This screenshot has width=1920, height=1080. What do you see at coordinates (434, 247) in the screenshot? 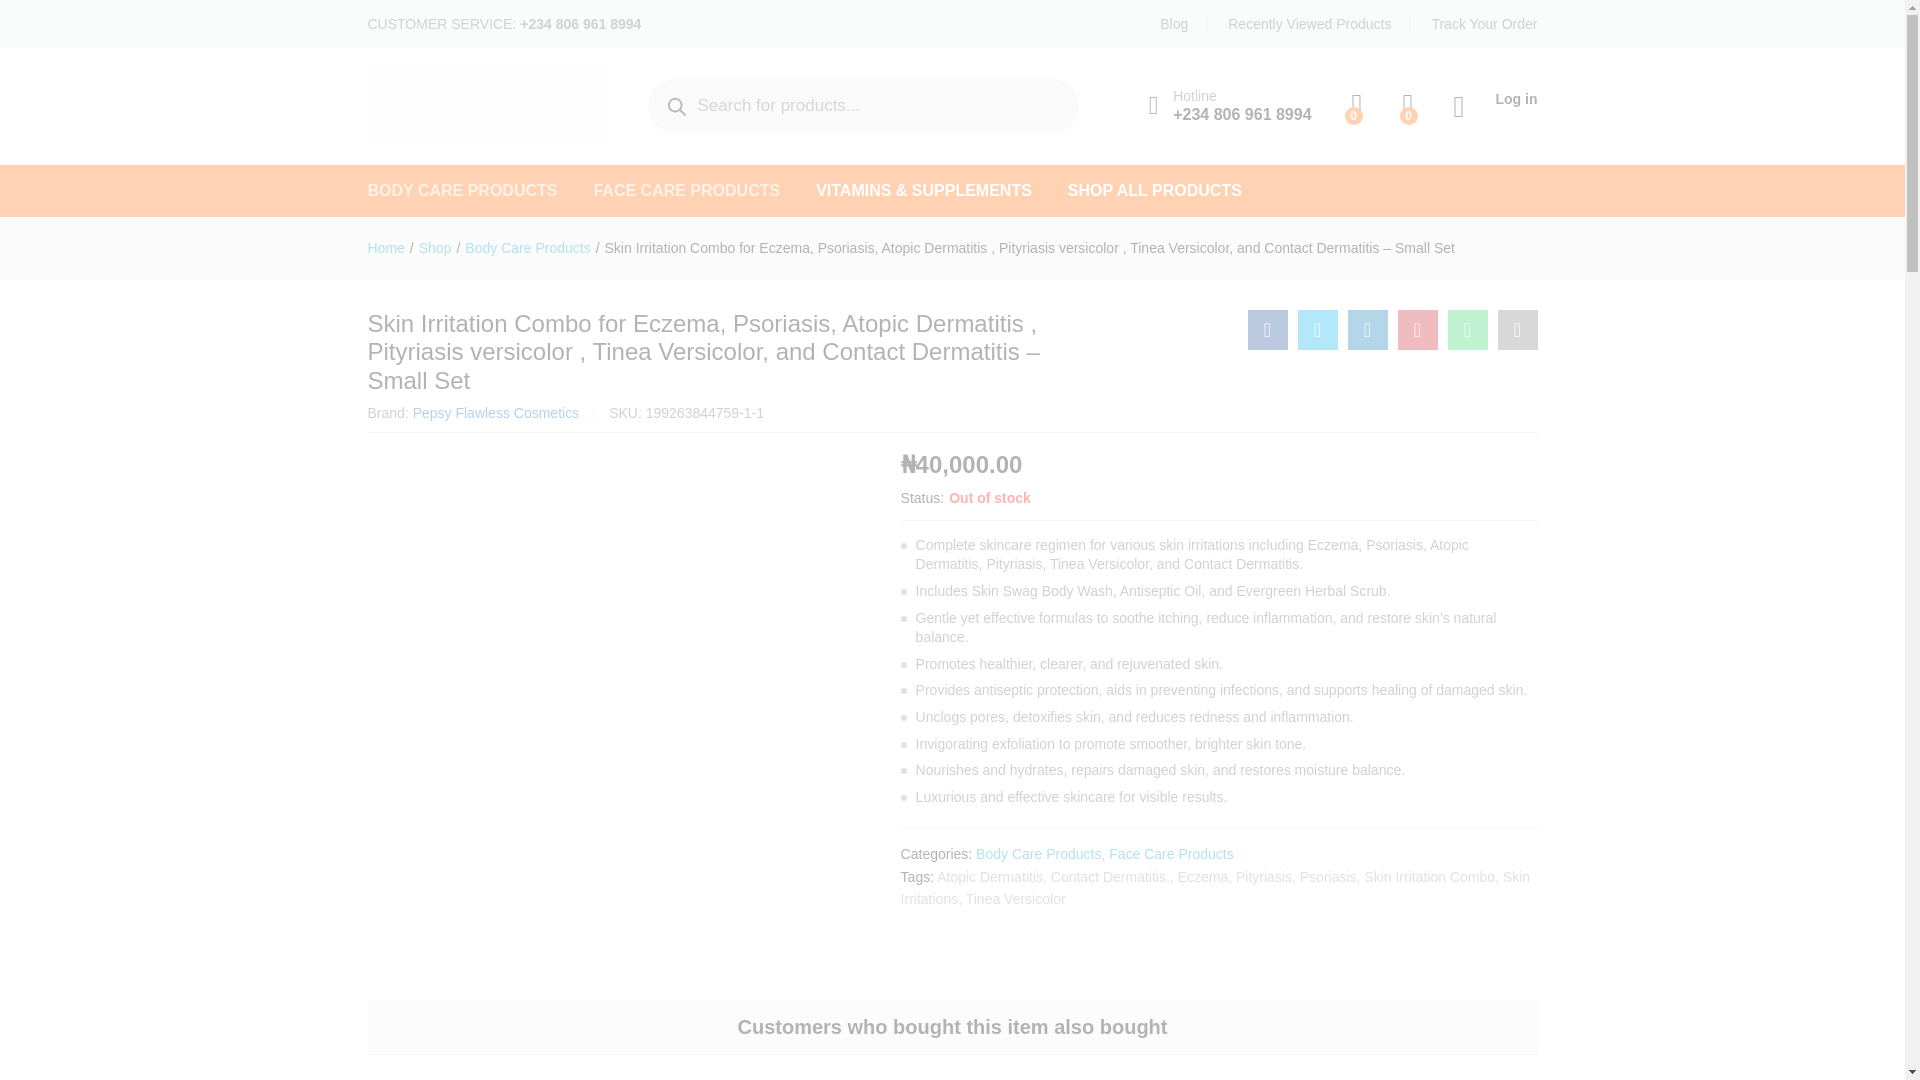
I see `Shop` at bounding box center [434, 247].